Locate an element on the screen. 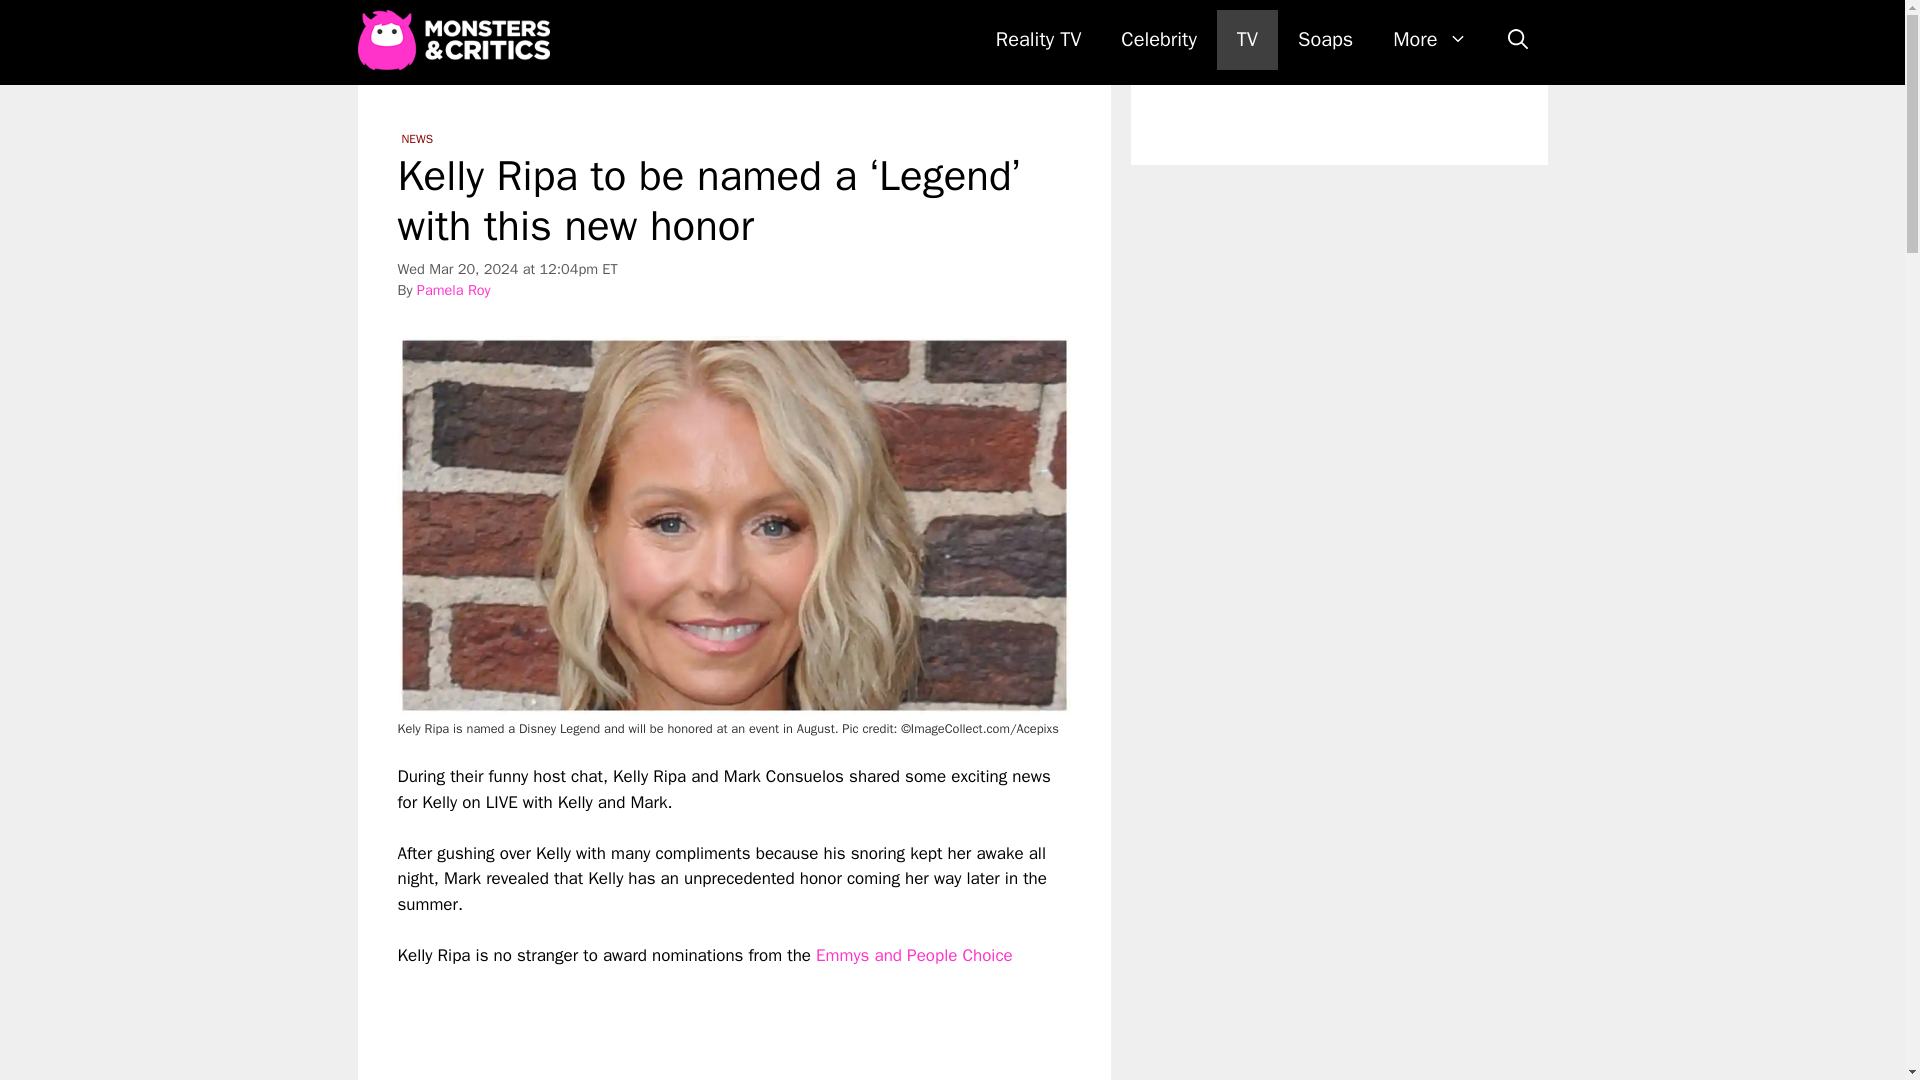 The height and width of the screenshot is (1080, 1920). View all posts by Pamela Roy is located at coordinates (454, 290).